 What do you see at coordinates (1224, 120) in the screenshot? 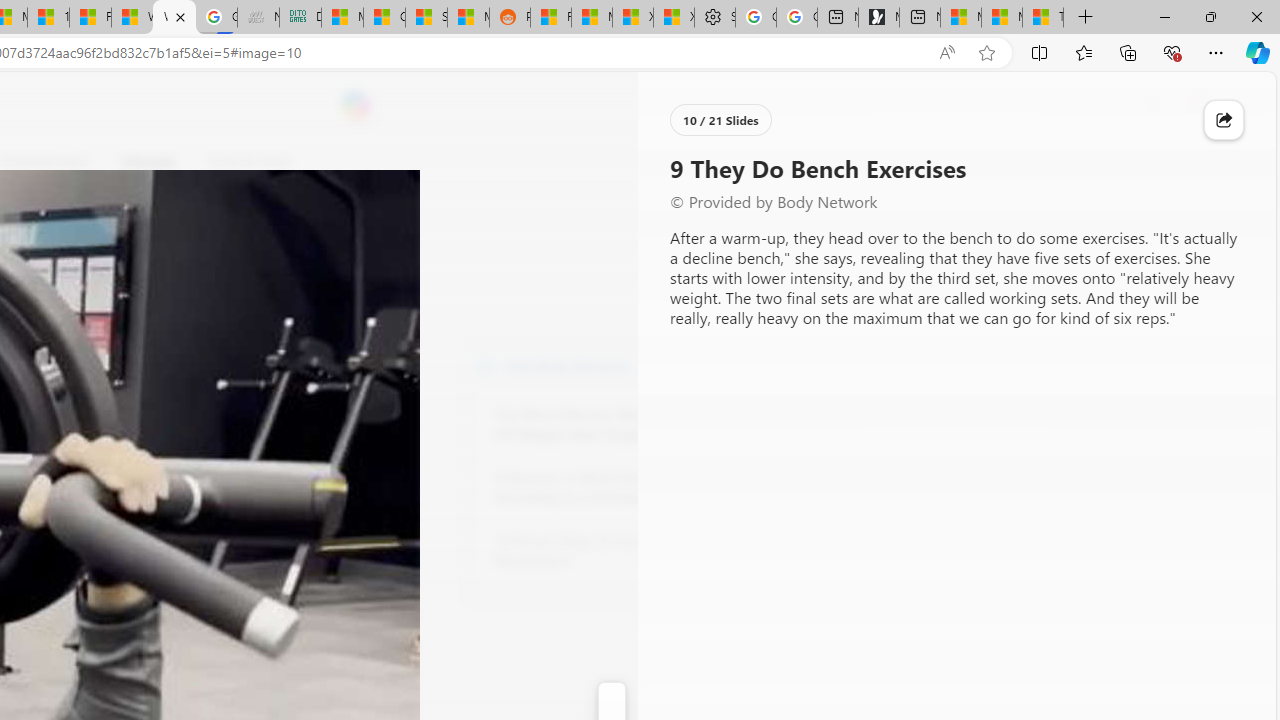
I see `Class: at-item immersive` at bounding box center [1224, 120].